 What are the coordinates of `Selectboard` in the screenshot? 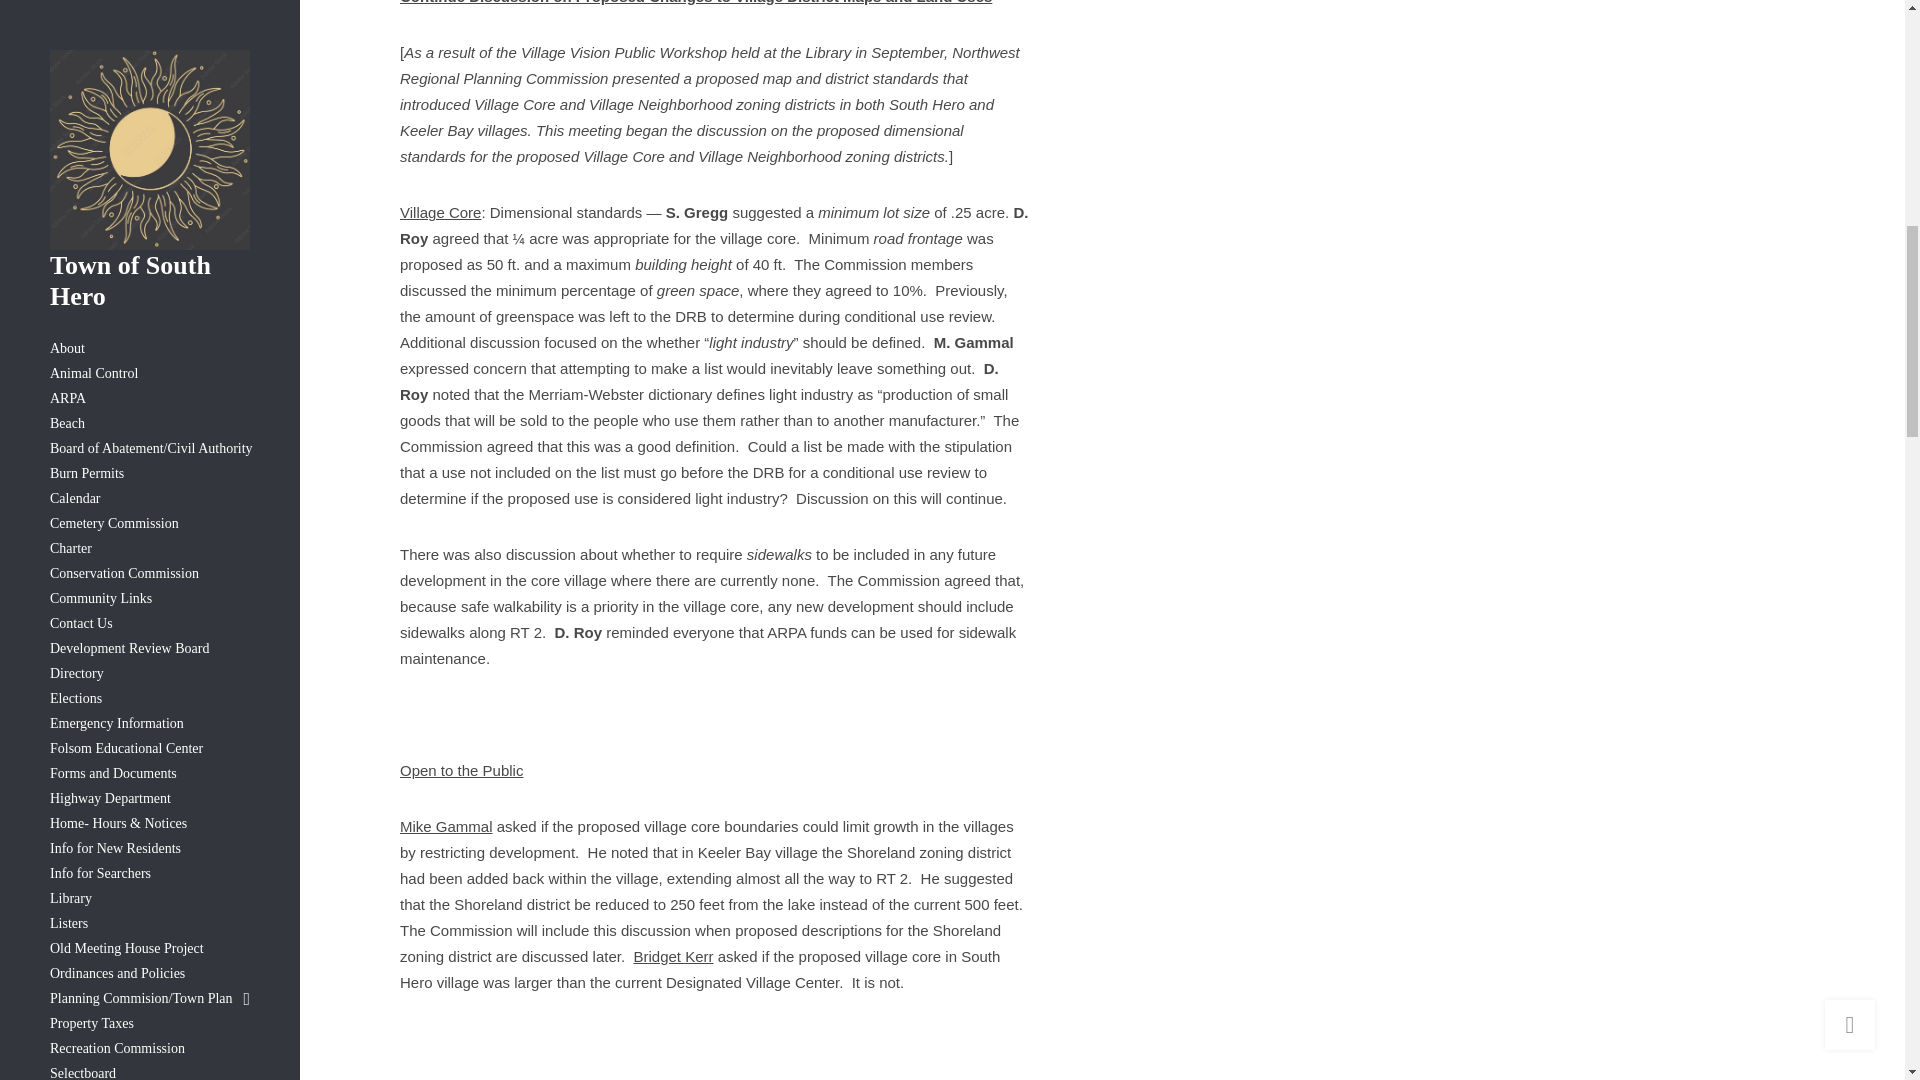 It's located at (149, 3).